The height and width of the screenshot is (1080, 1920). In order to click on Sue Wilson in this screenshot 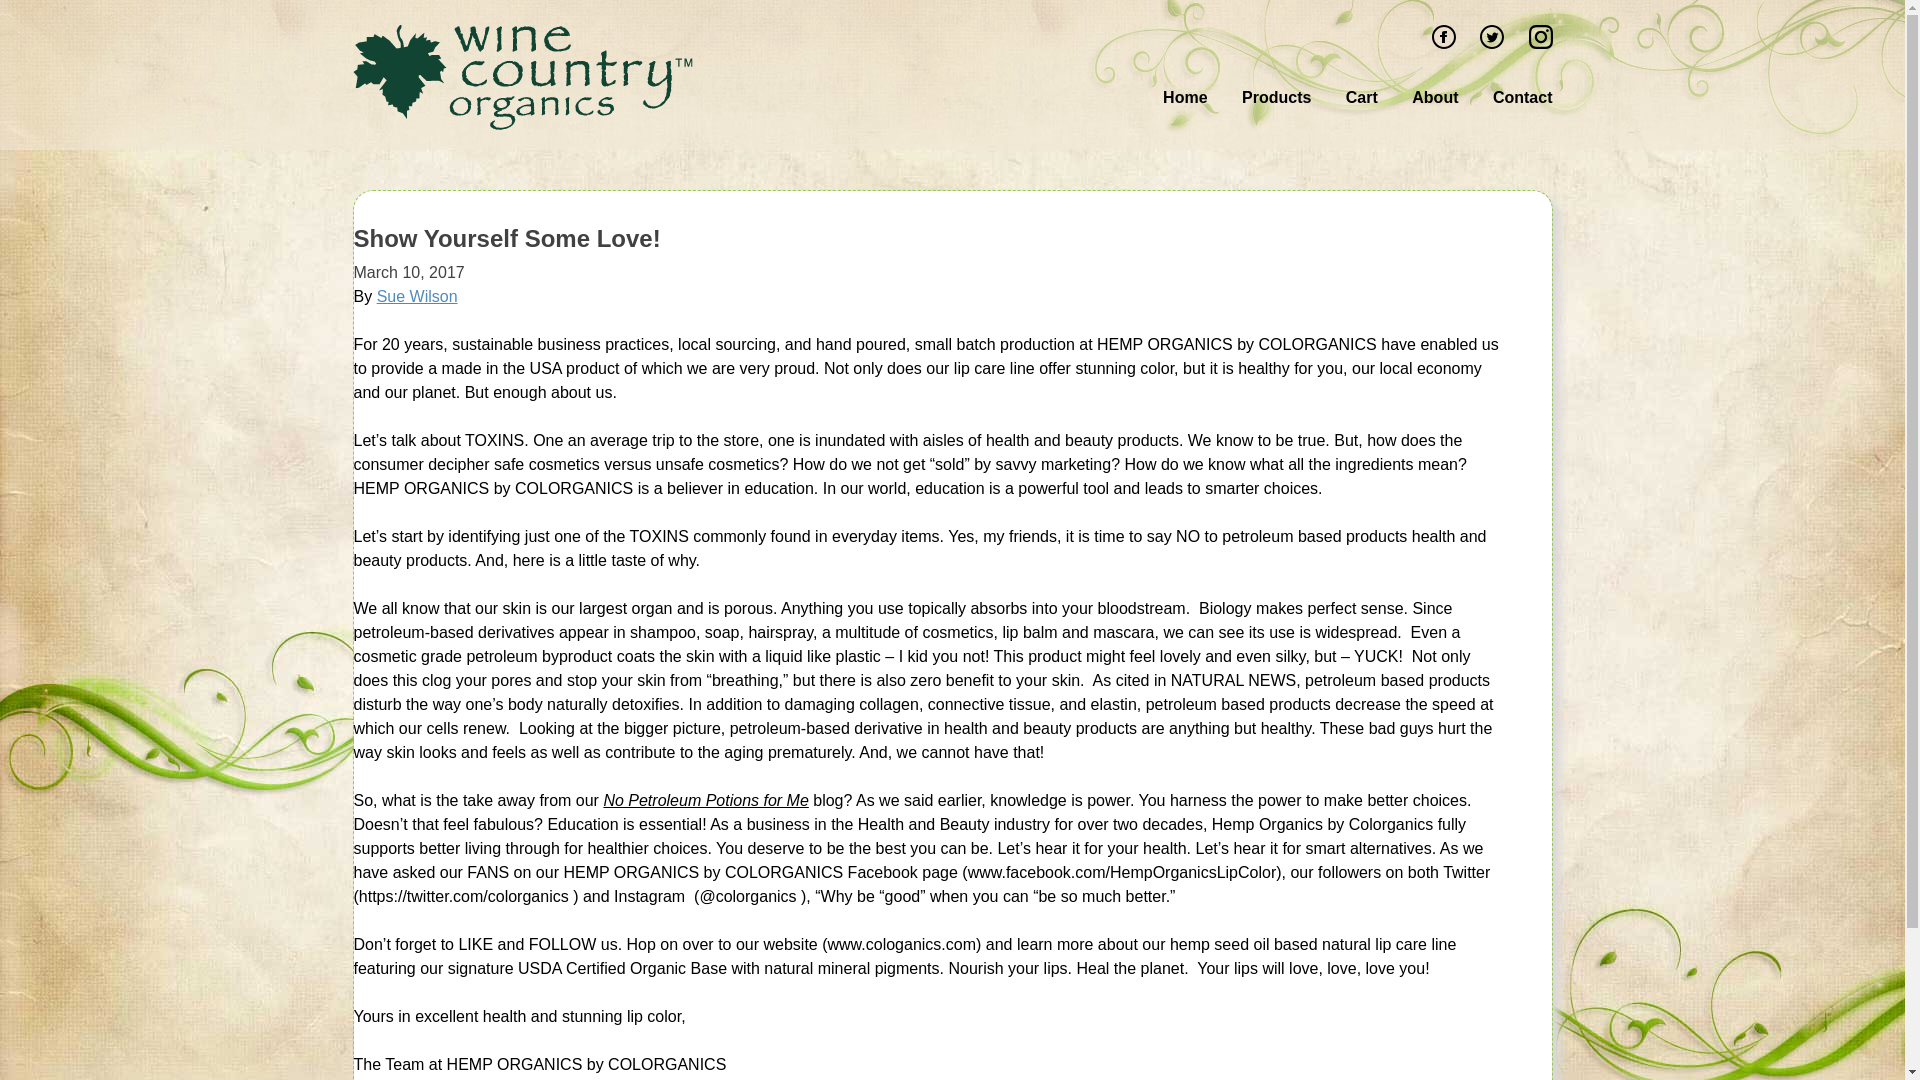, I will do `click(417, 296)`.